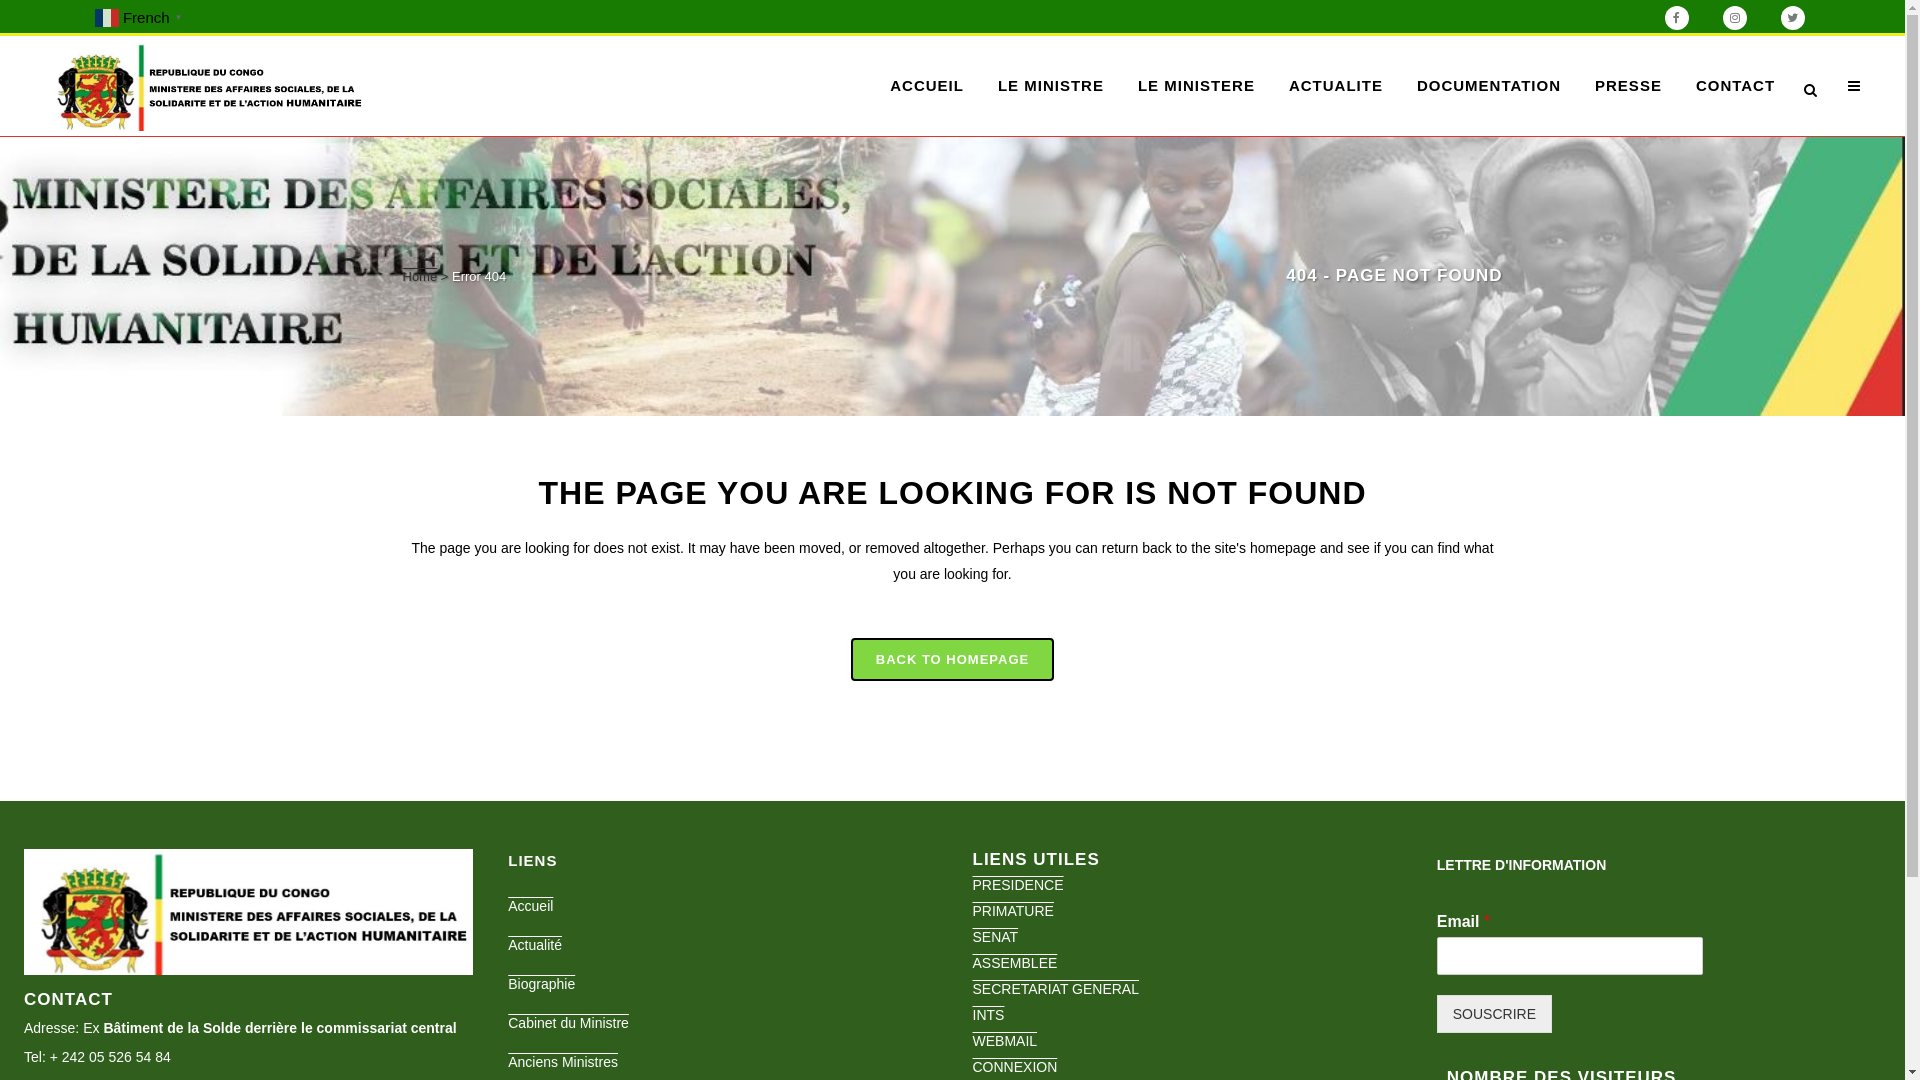 The height and width of the screenshot is (1080, 1920). I want to click on PRESSE, so click(1628, 86).